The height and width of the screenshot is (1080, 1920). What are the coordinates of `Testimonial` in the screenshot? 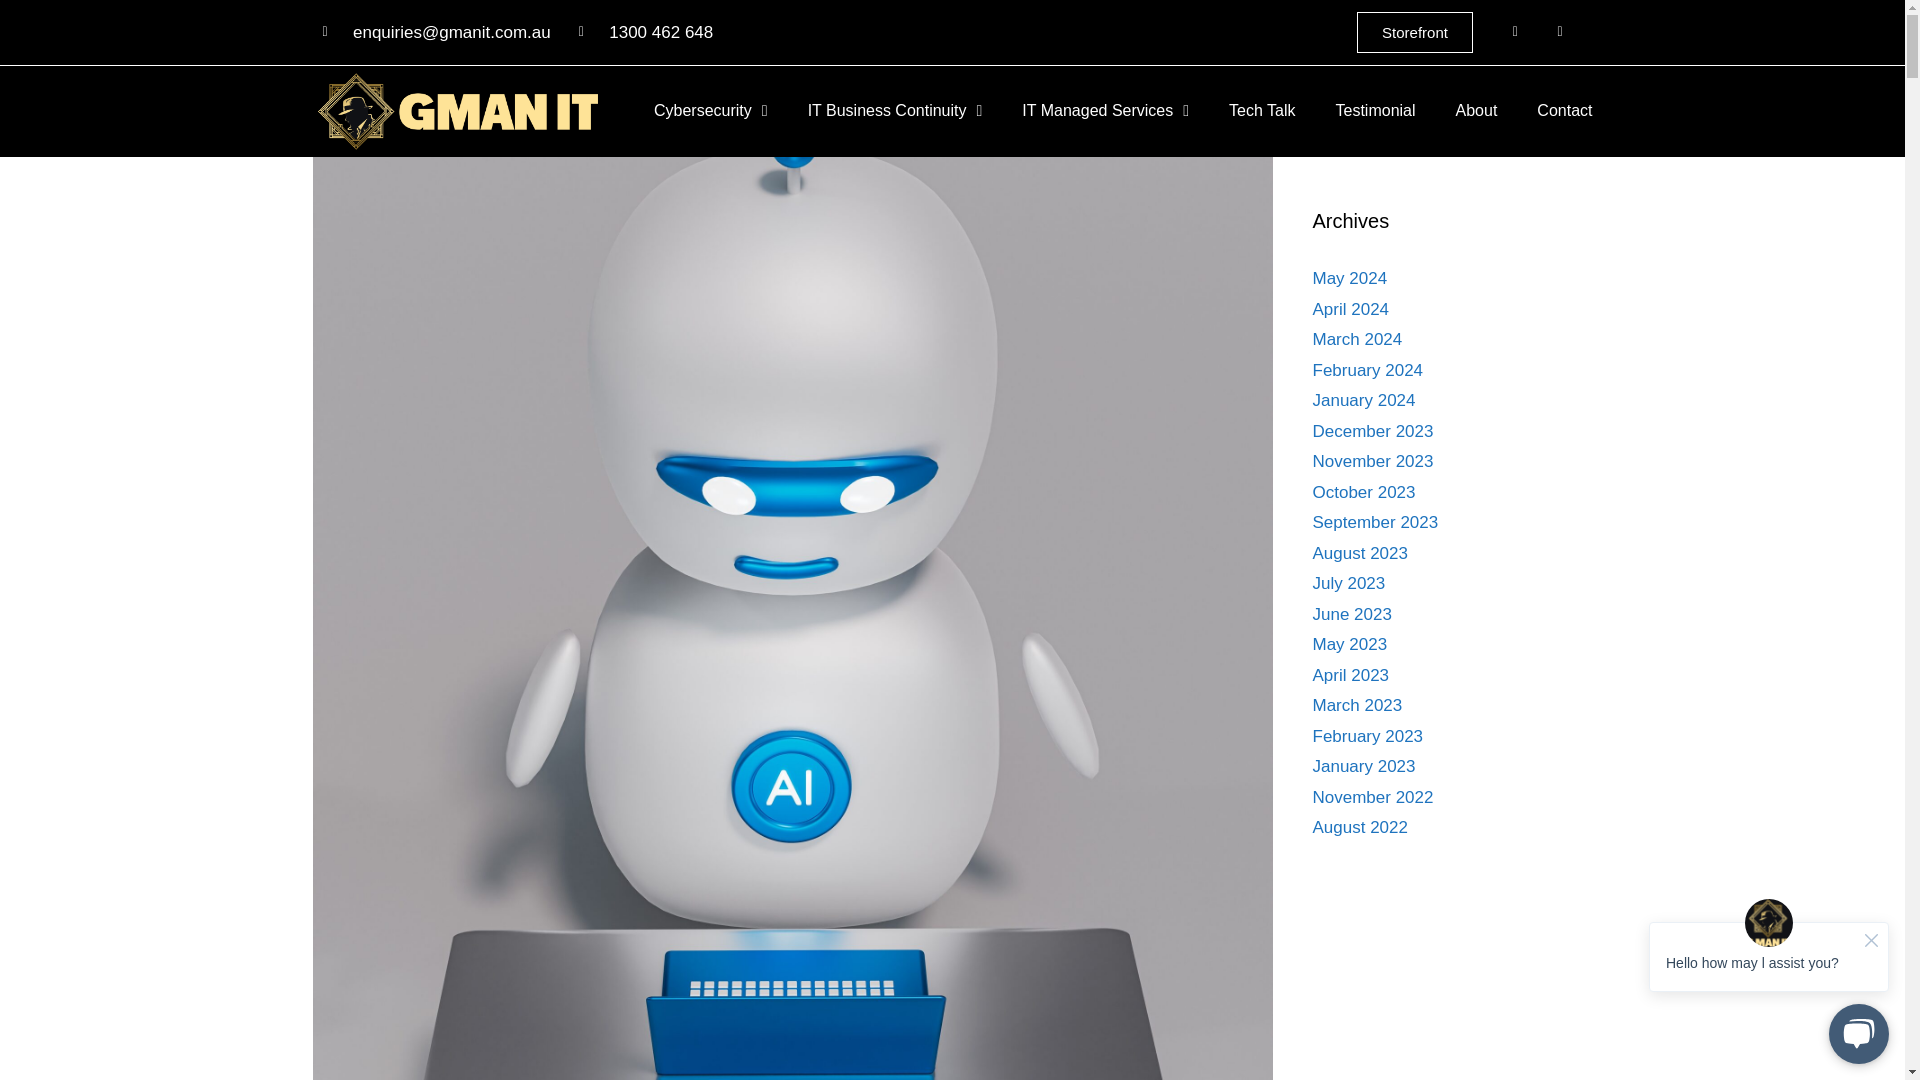 It's located at (1376, 110).